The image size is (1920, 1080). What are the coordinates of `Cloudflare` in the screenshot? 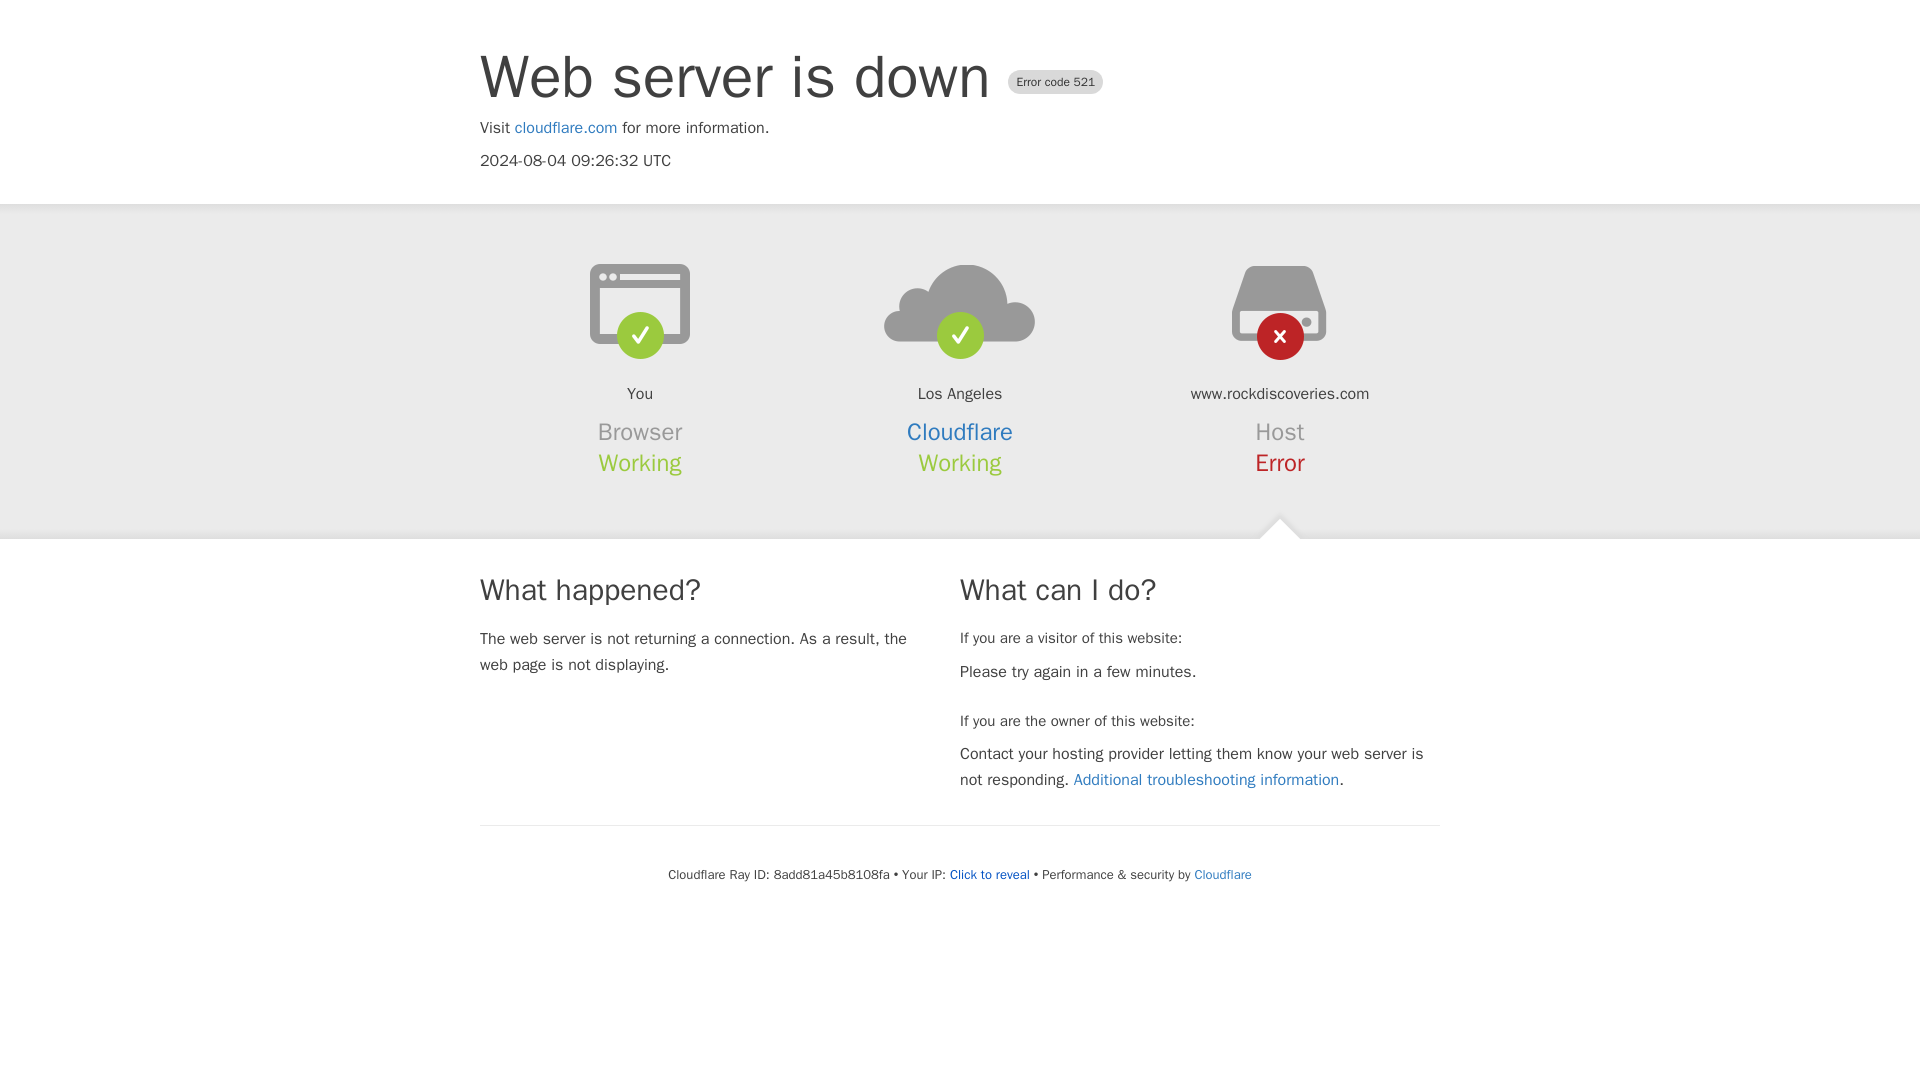 It's located at (960, 432).